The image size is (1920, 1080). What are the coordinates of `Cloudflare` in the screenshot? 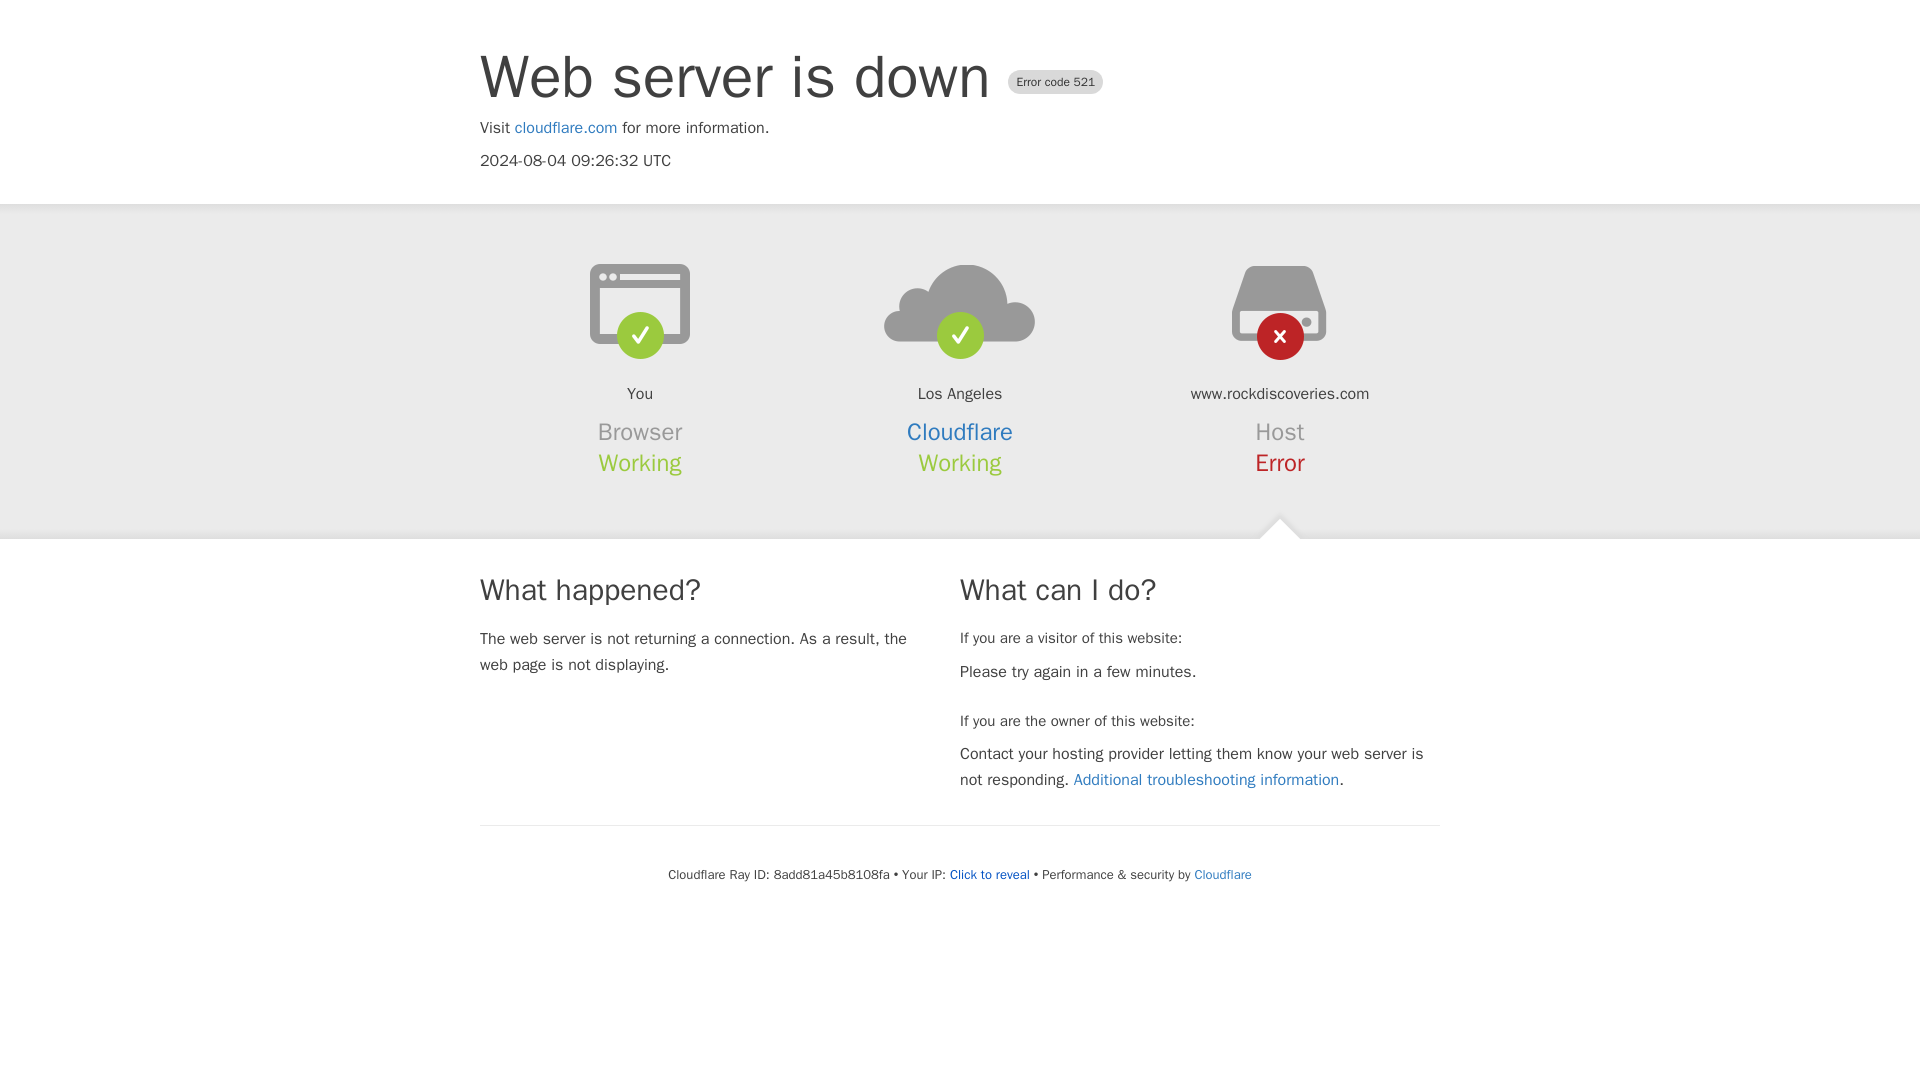 It's located at (960, 432).